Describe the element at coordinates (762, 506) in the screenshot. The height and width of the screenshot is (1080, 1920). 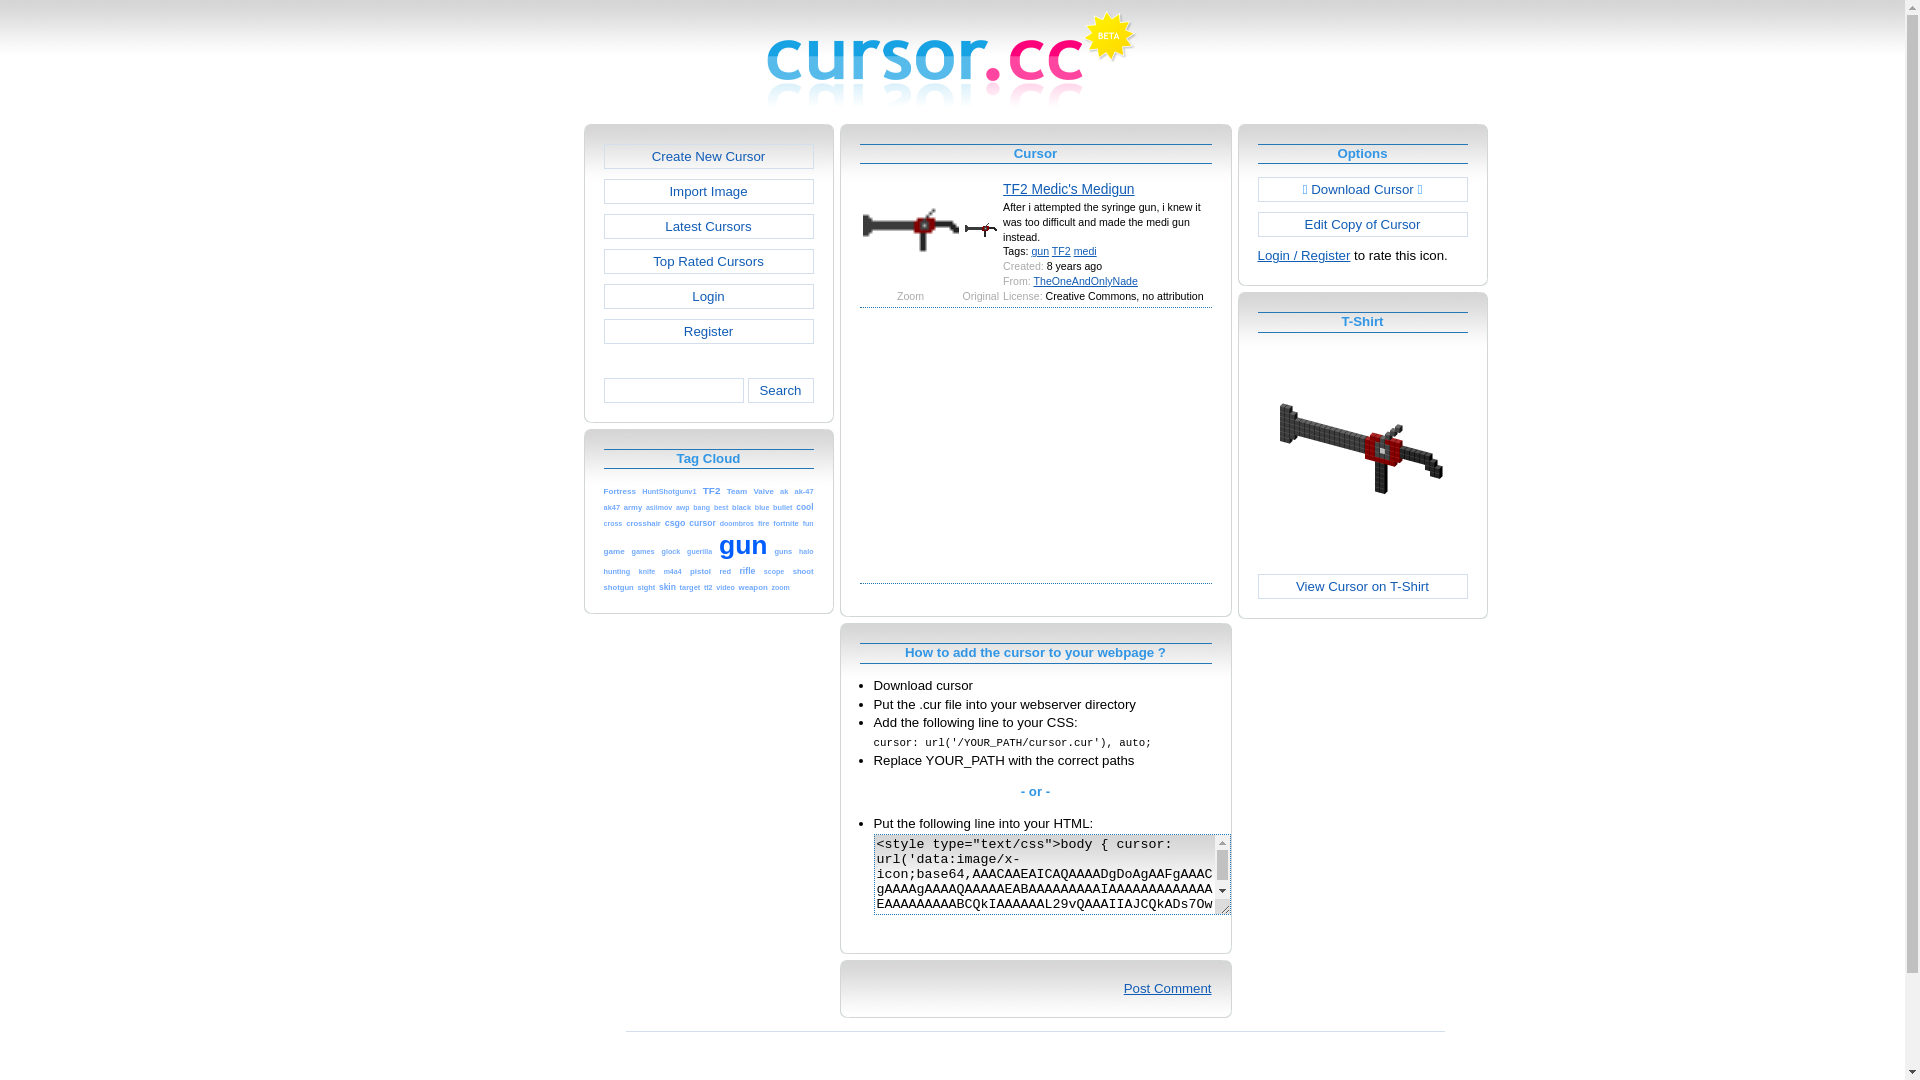
I see `blue` at that location.